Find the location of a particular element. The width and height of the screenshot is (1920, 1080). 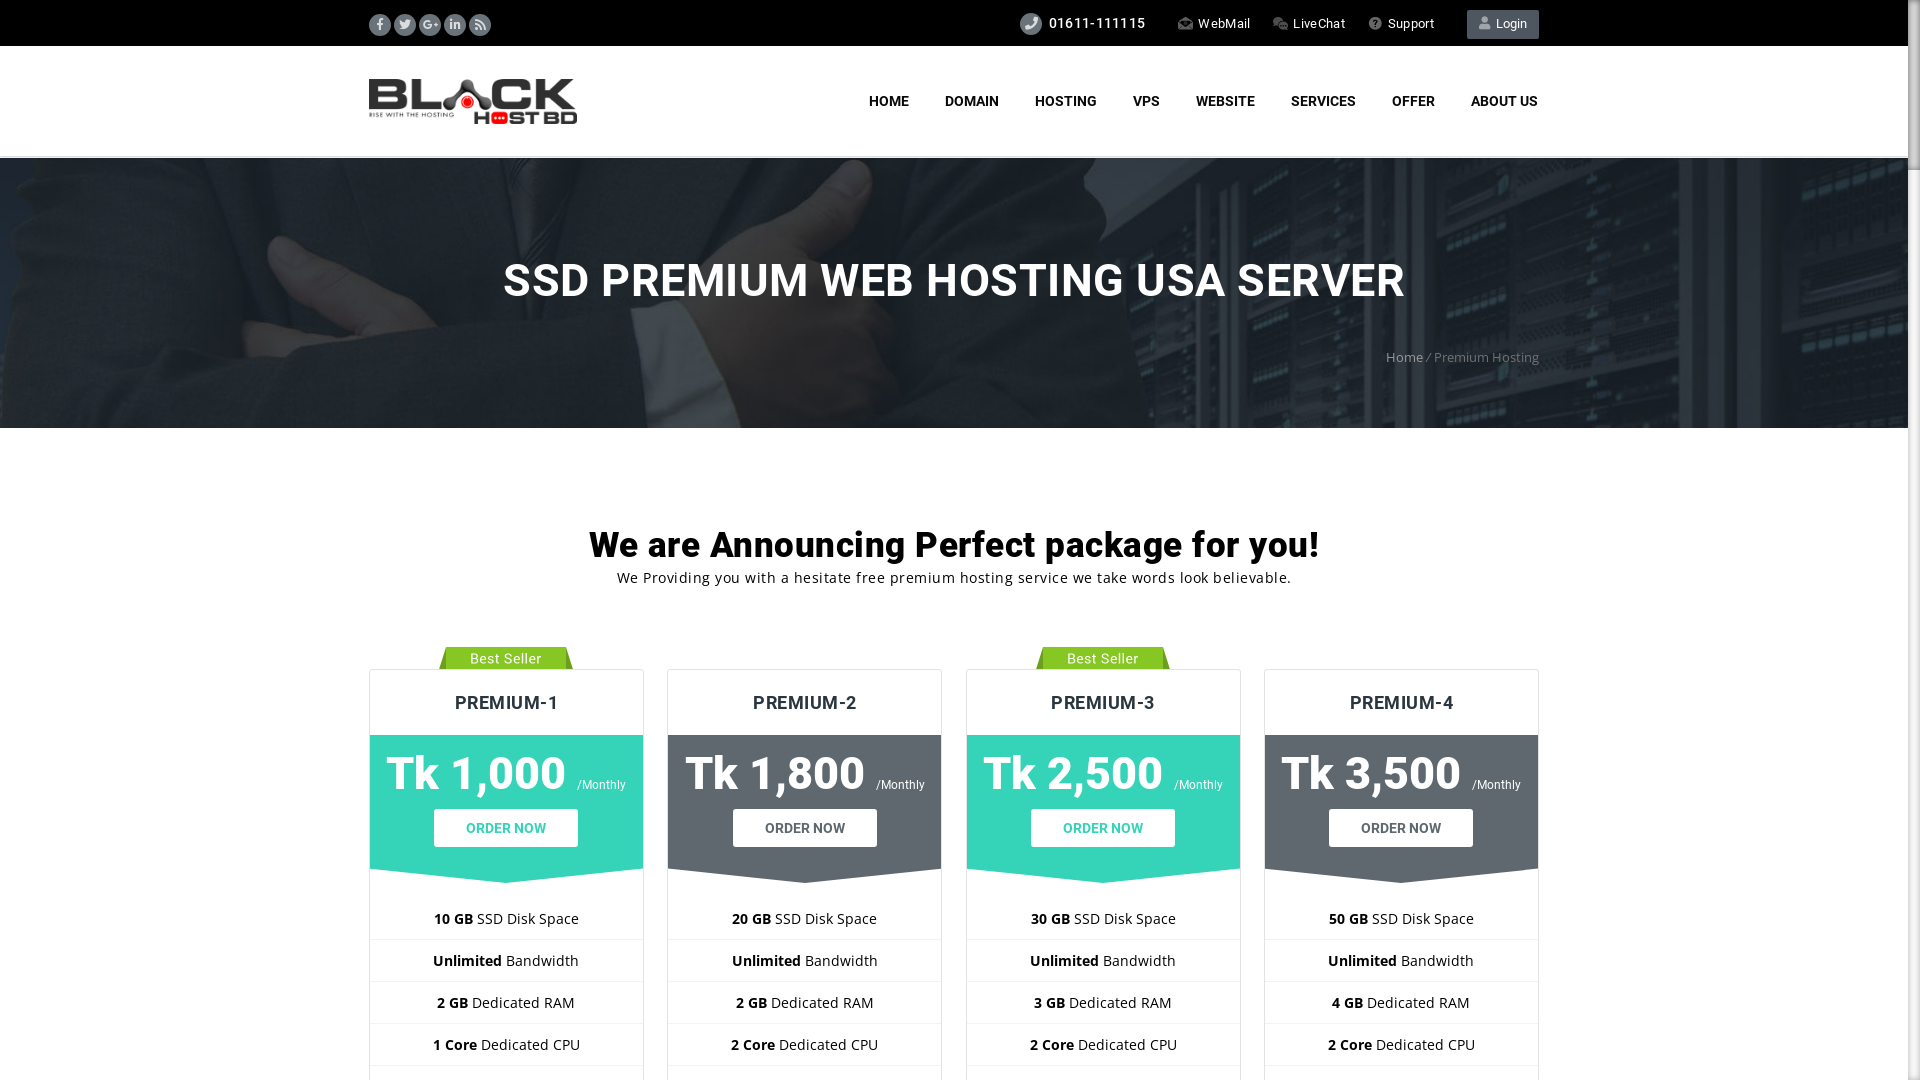

HOME is located at coordinates (889, 102).